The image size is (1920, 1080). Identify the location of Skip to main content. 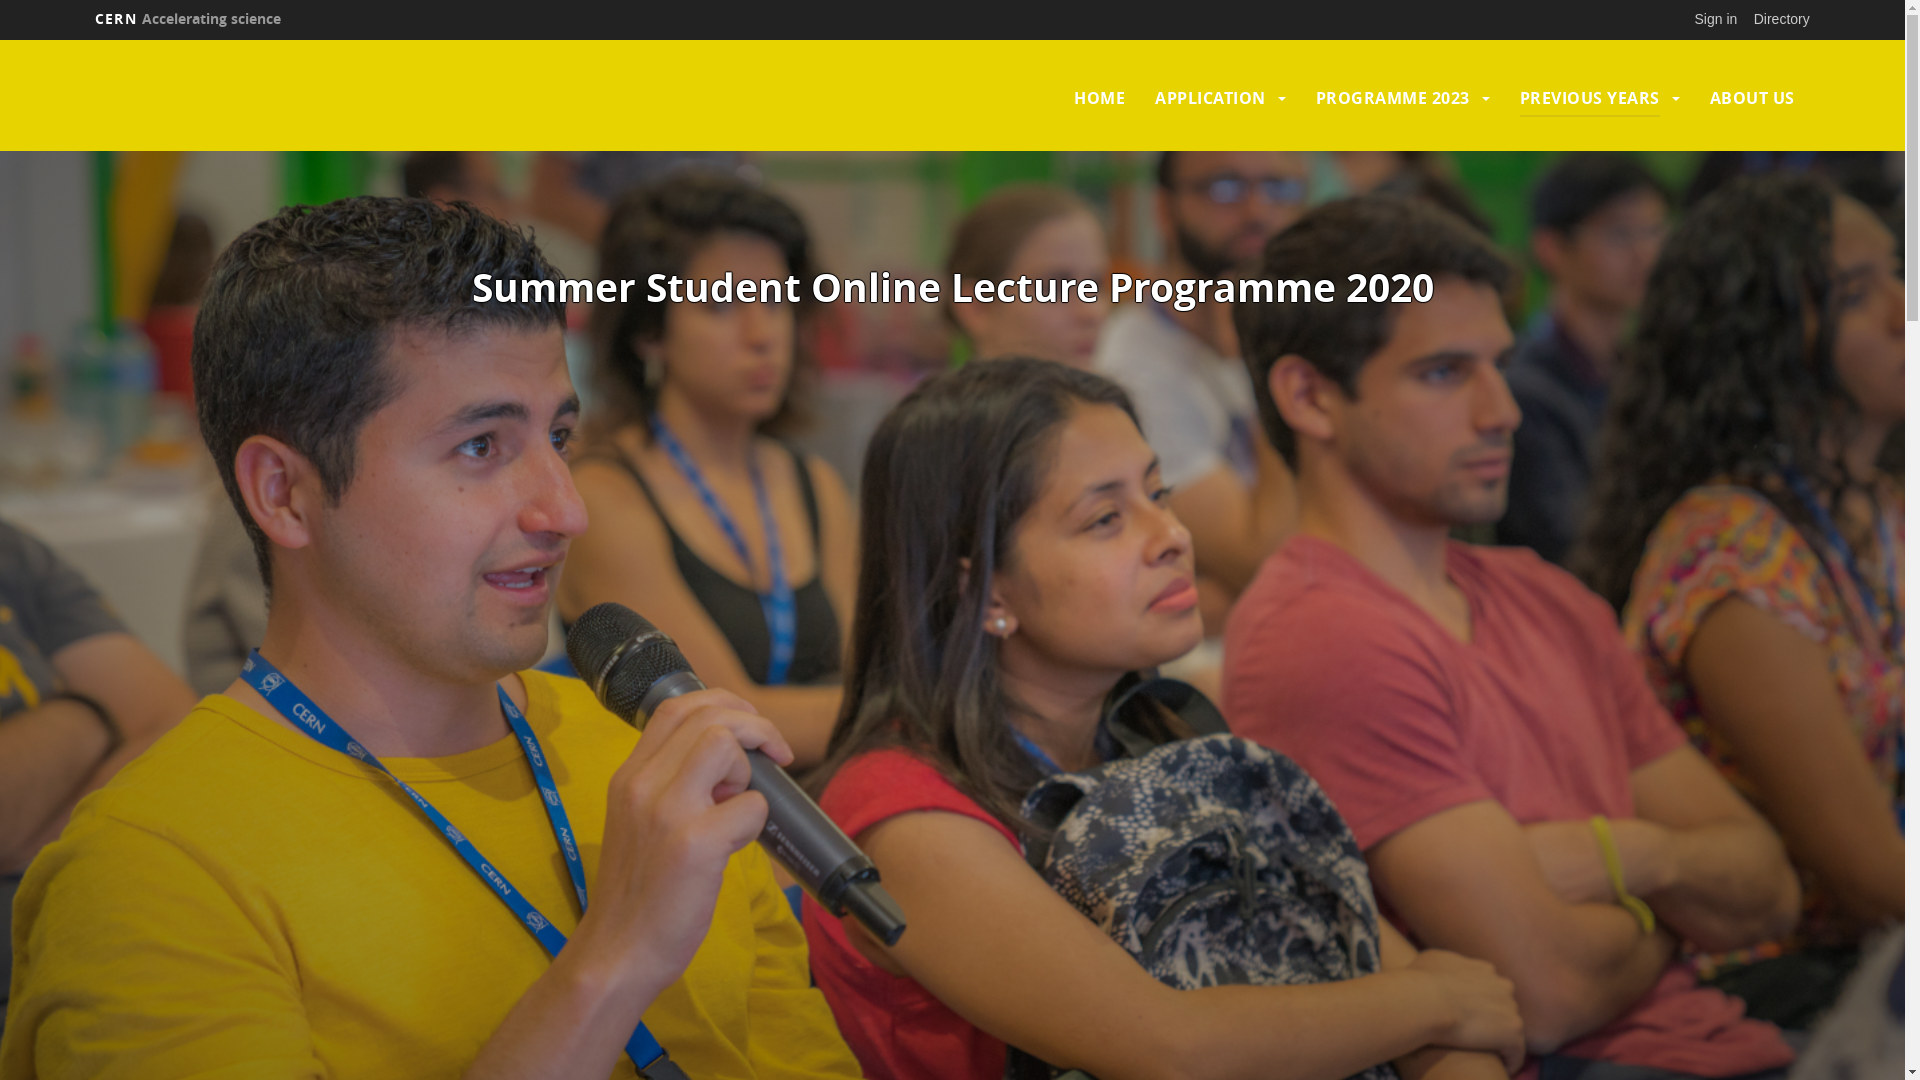
(0, 40).